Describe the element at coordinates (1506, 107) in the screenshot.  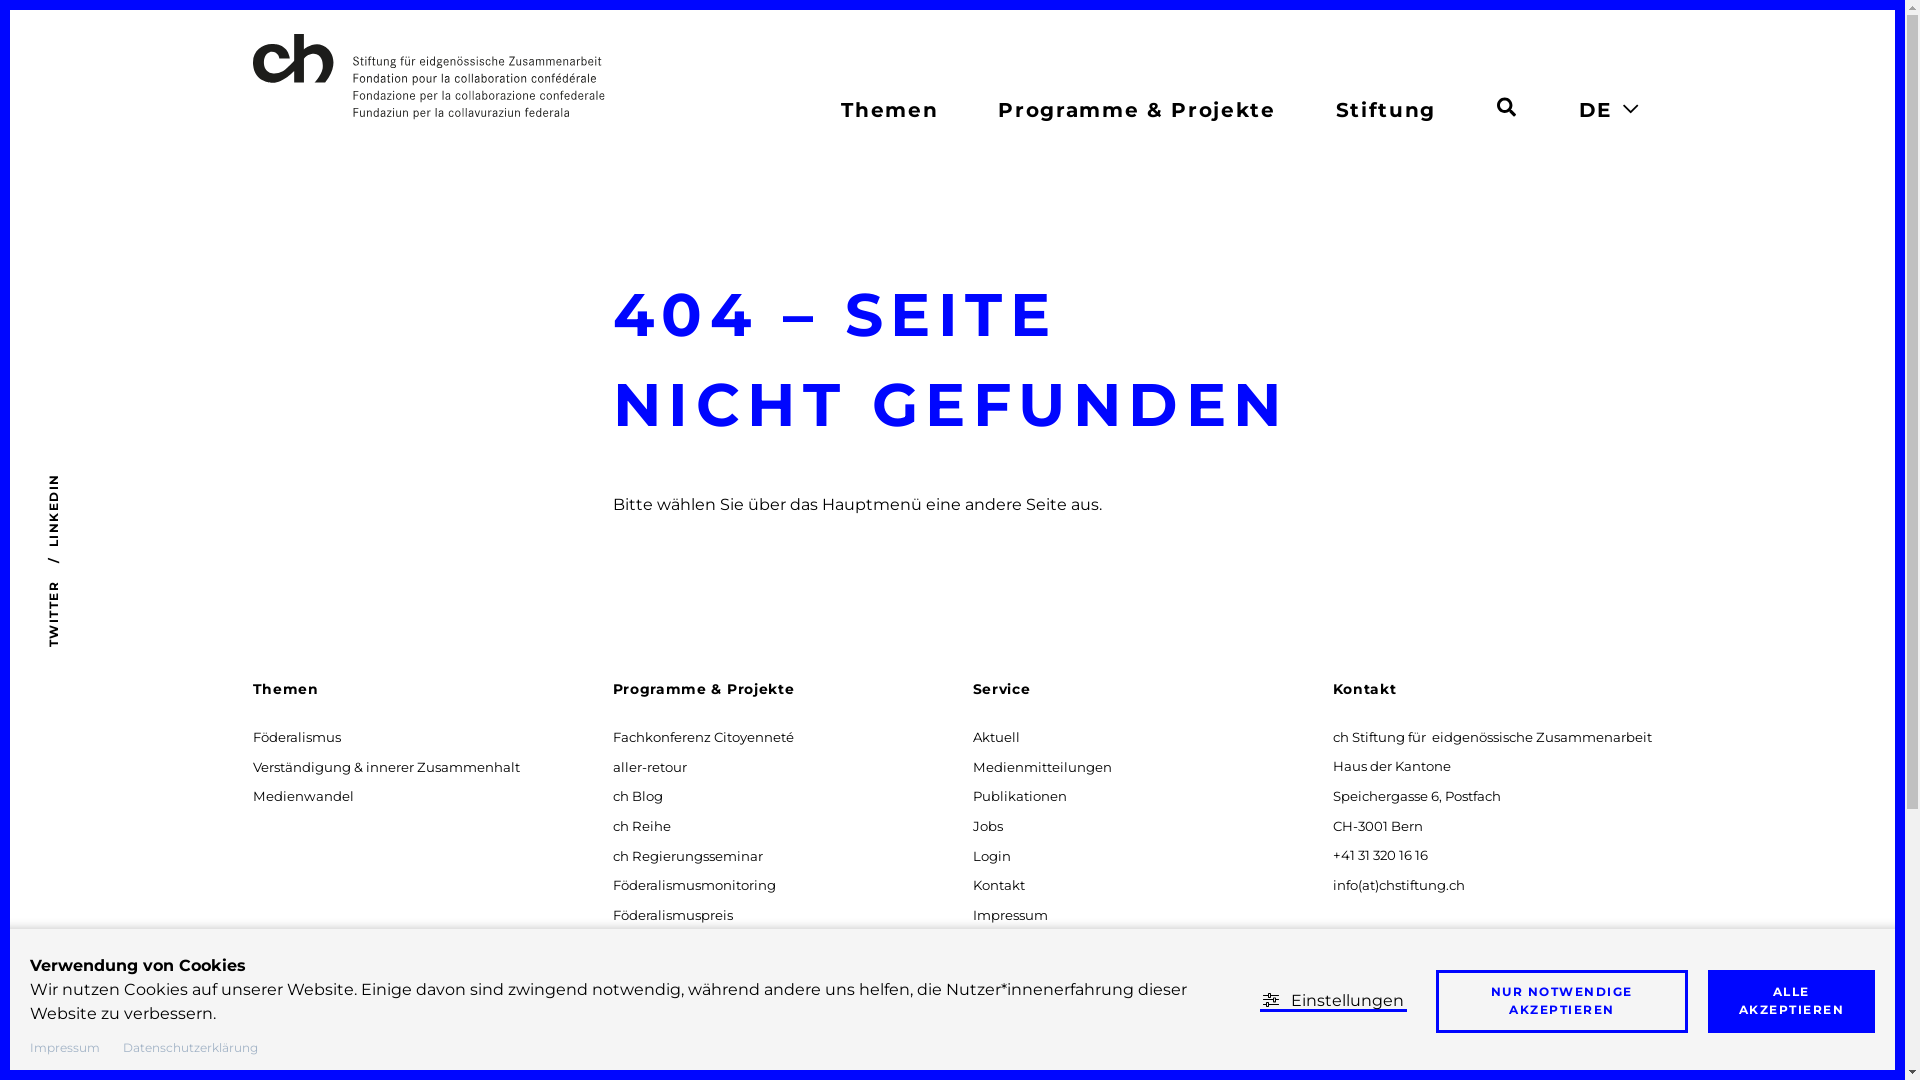
I see `Suche` at that location.